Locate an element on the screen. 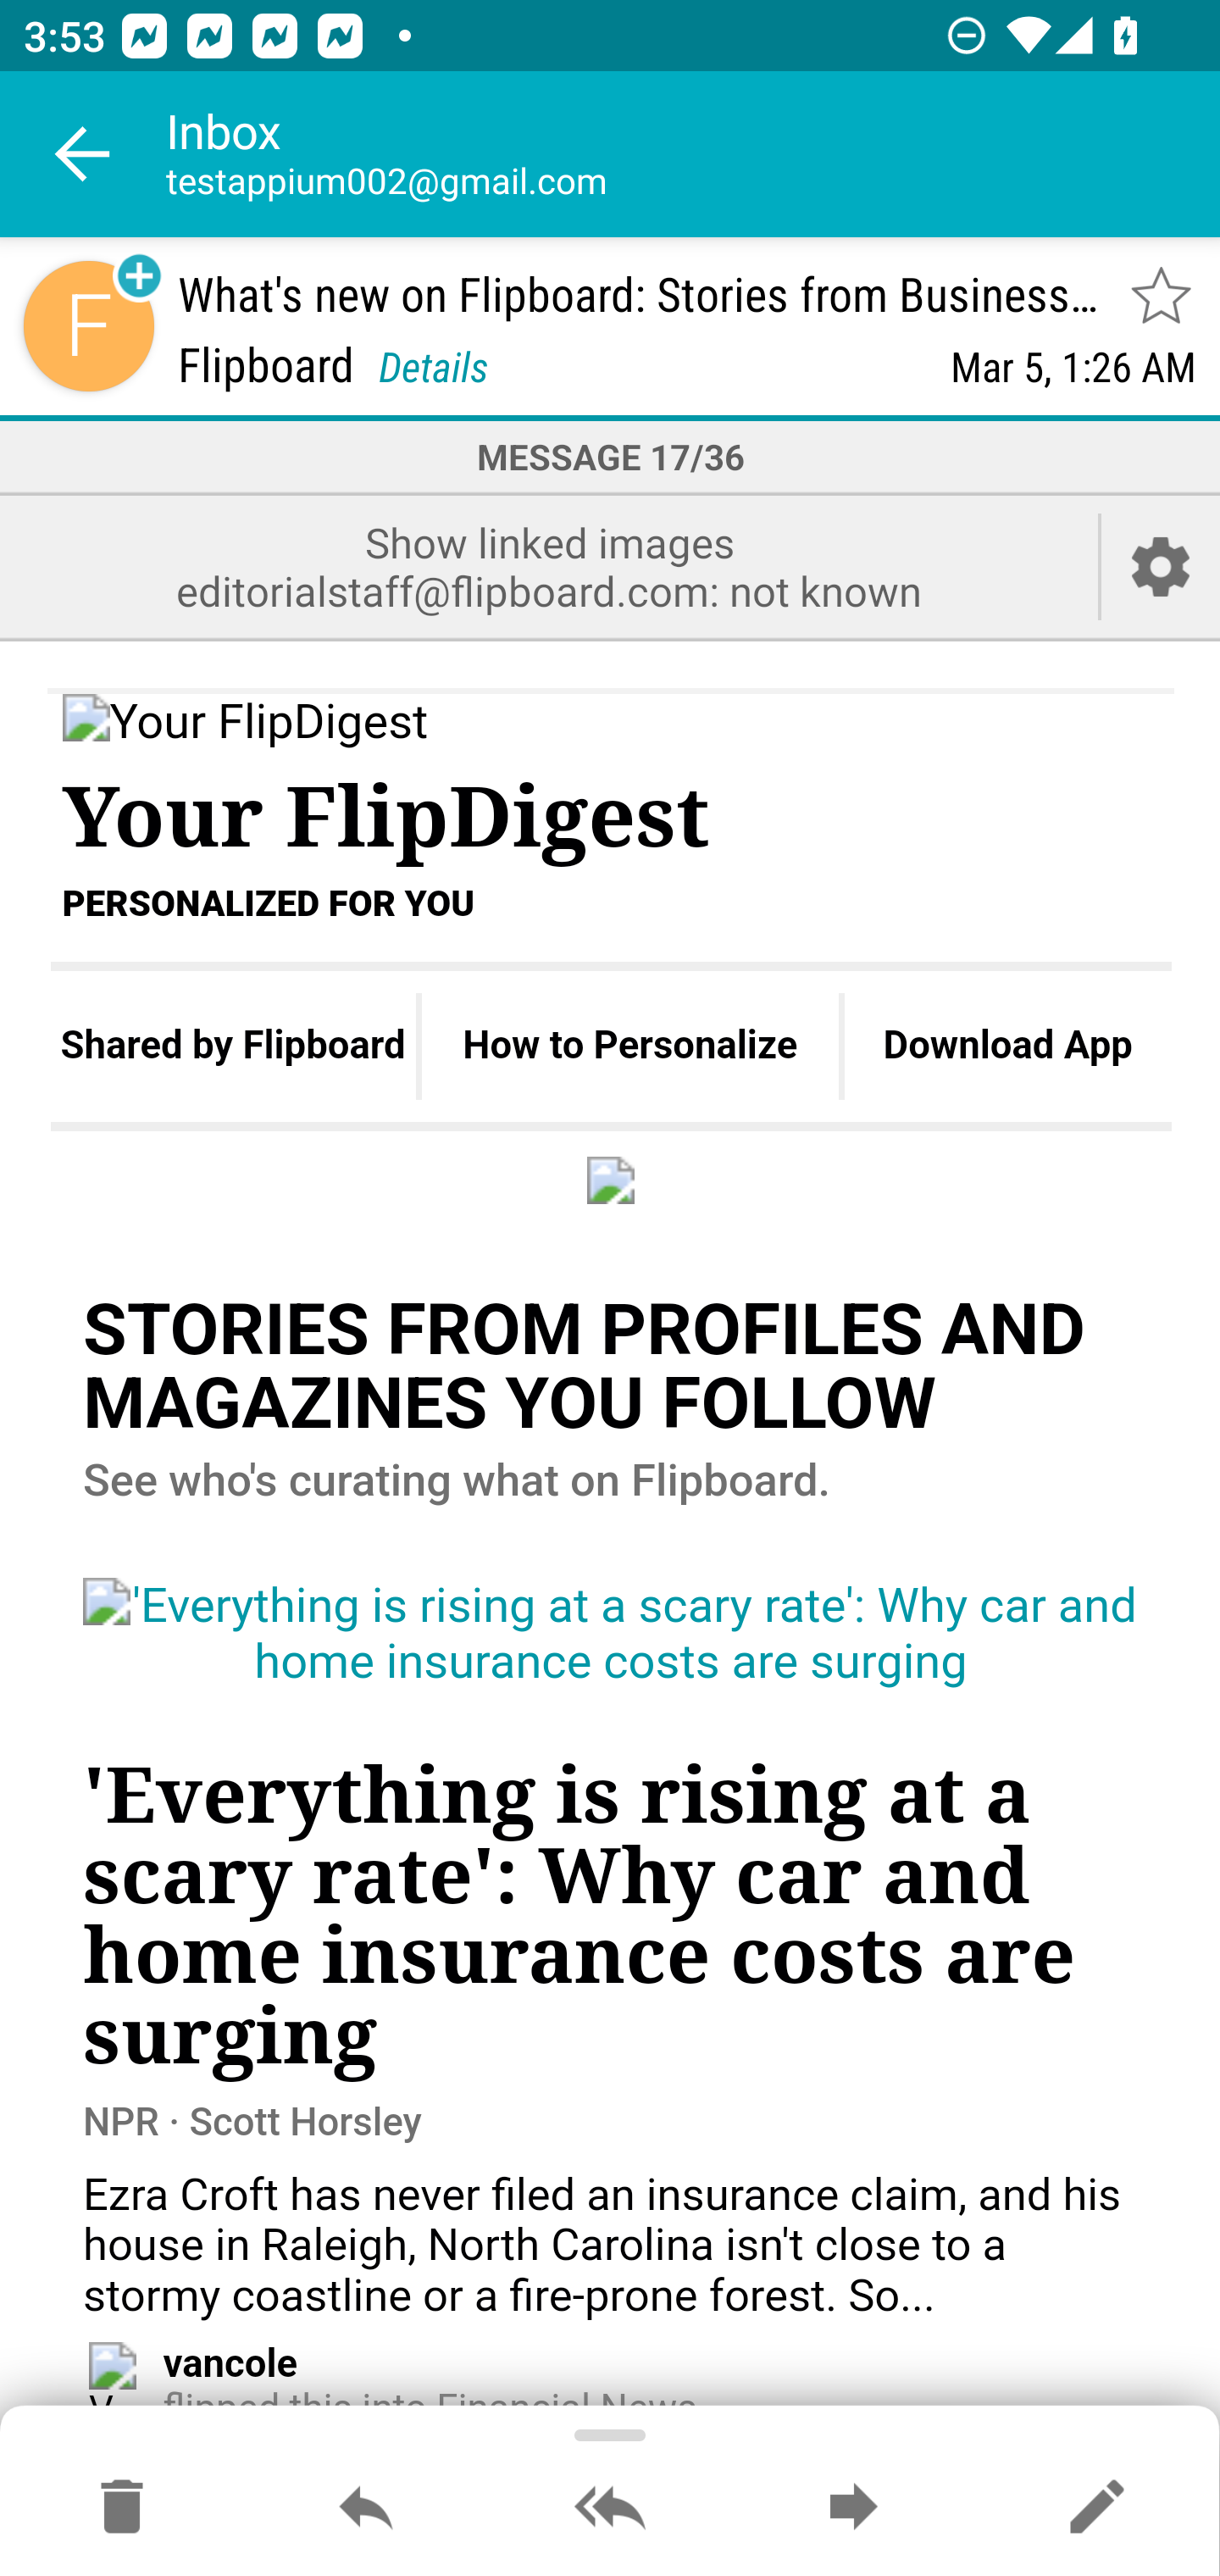 Image resolution: width=1220 pixels, height=2576 pixels. Download App is located at coordinates (1008, 1046).